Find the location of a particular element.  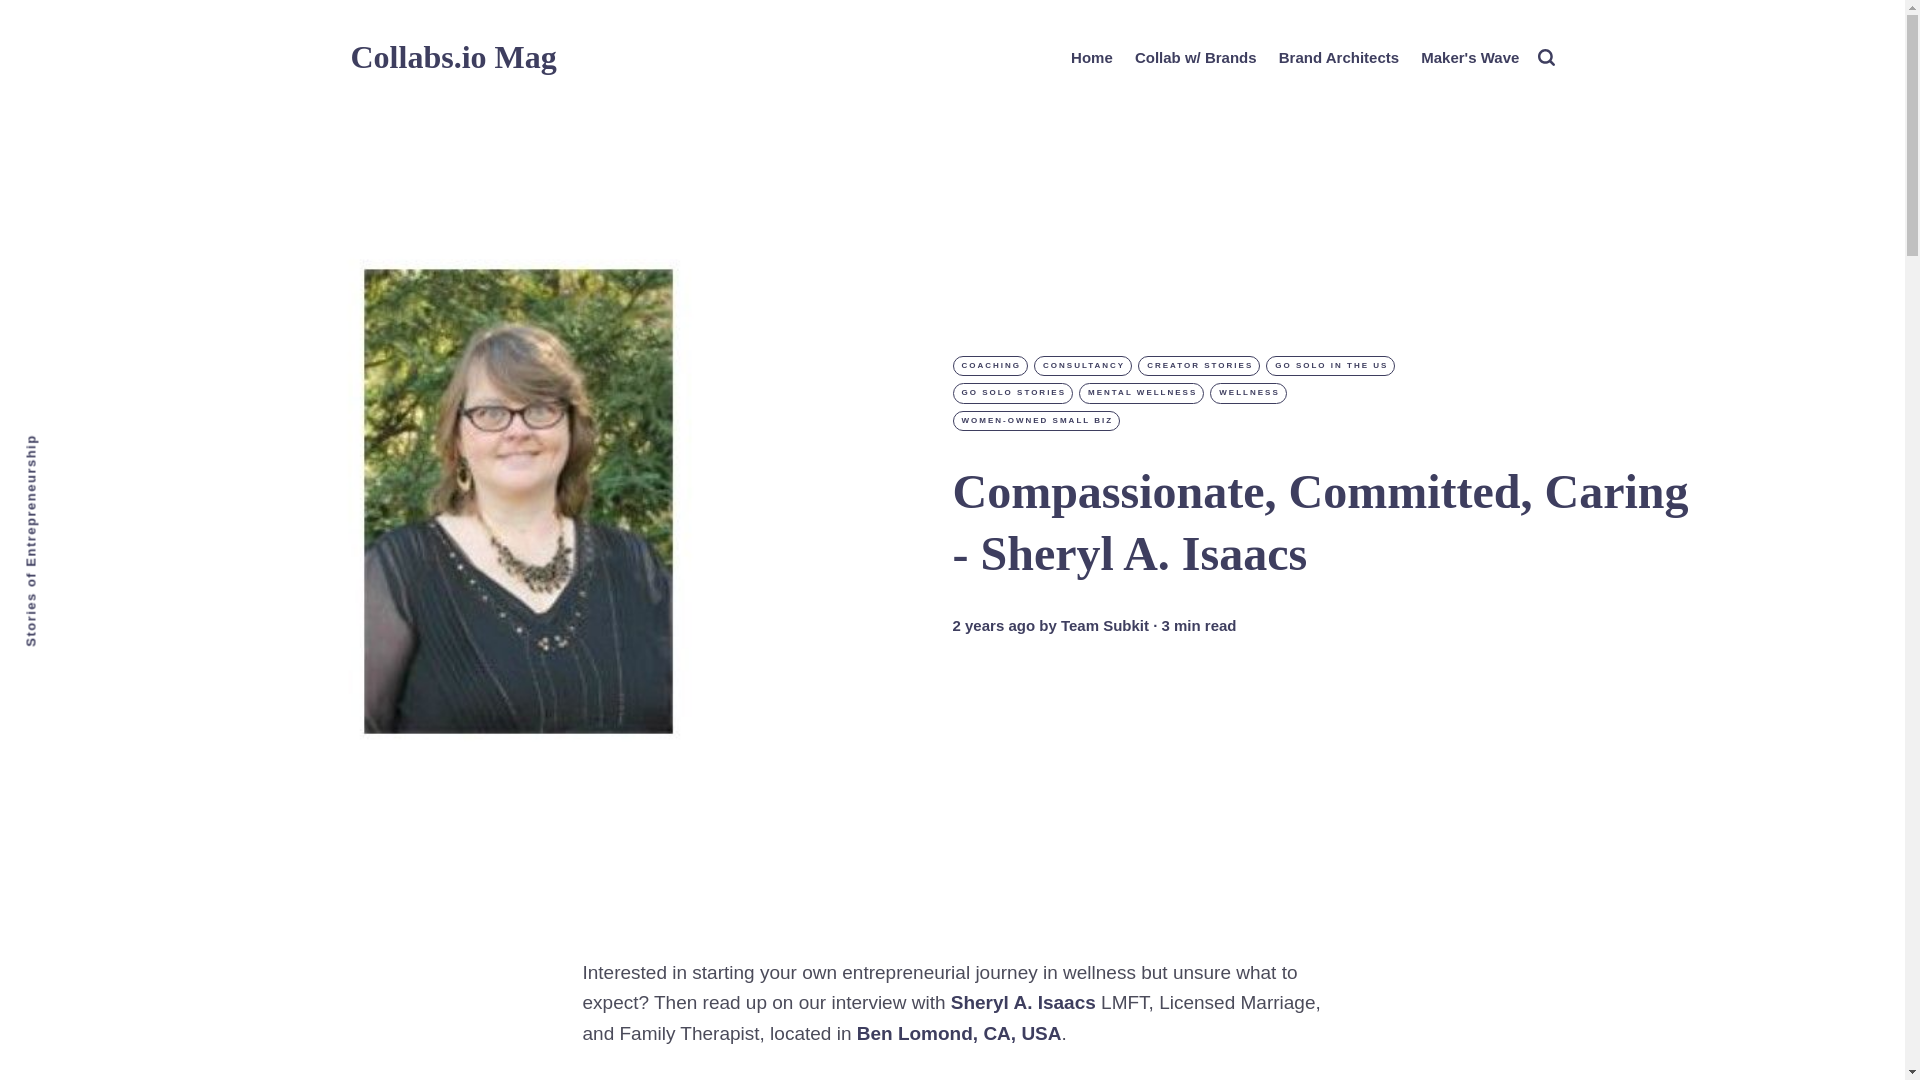

GO SOLO STORIES is located at coordinates (1012, 392).